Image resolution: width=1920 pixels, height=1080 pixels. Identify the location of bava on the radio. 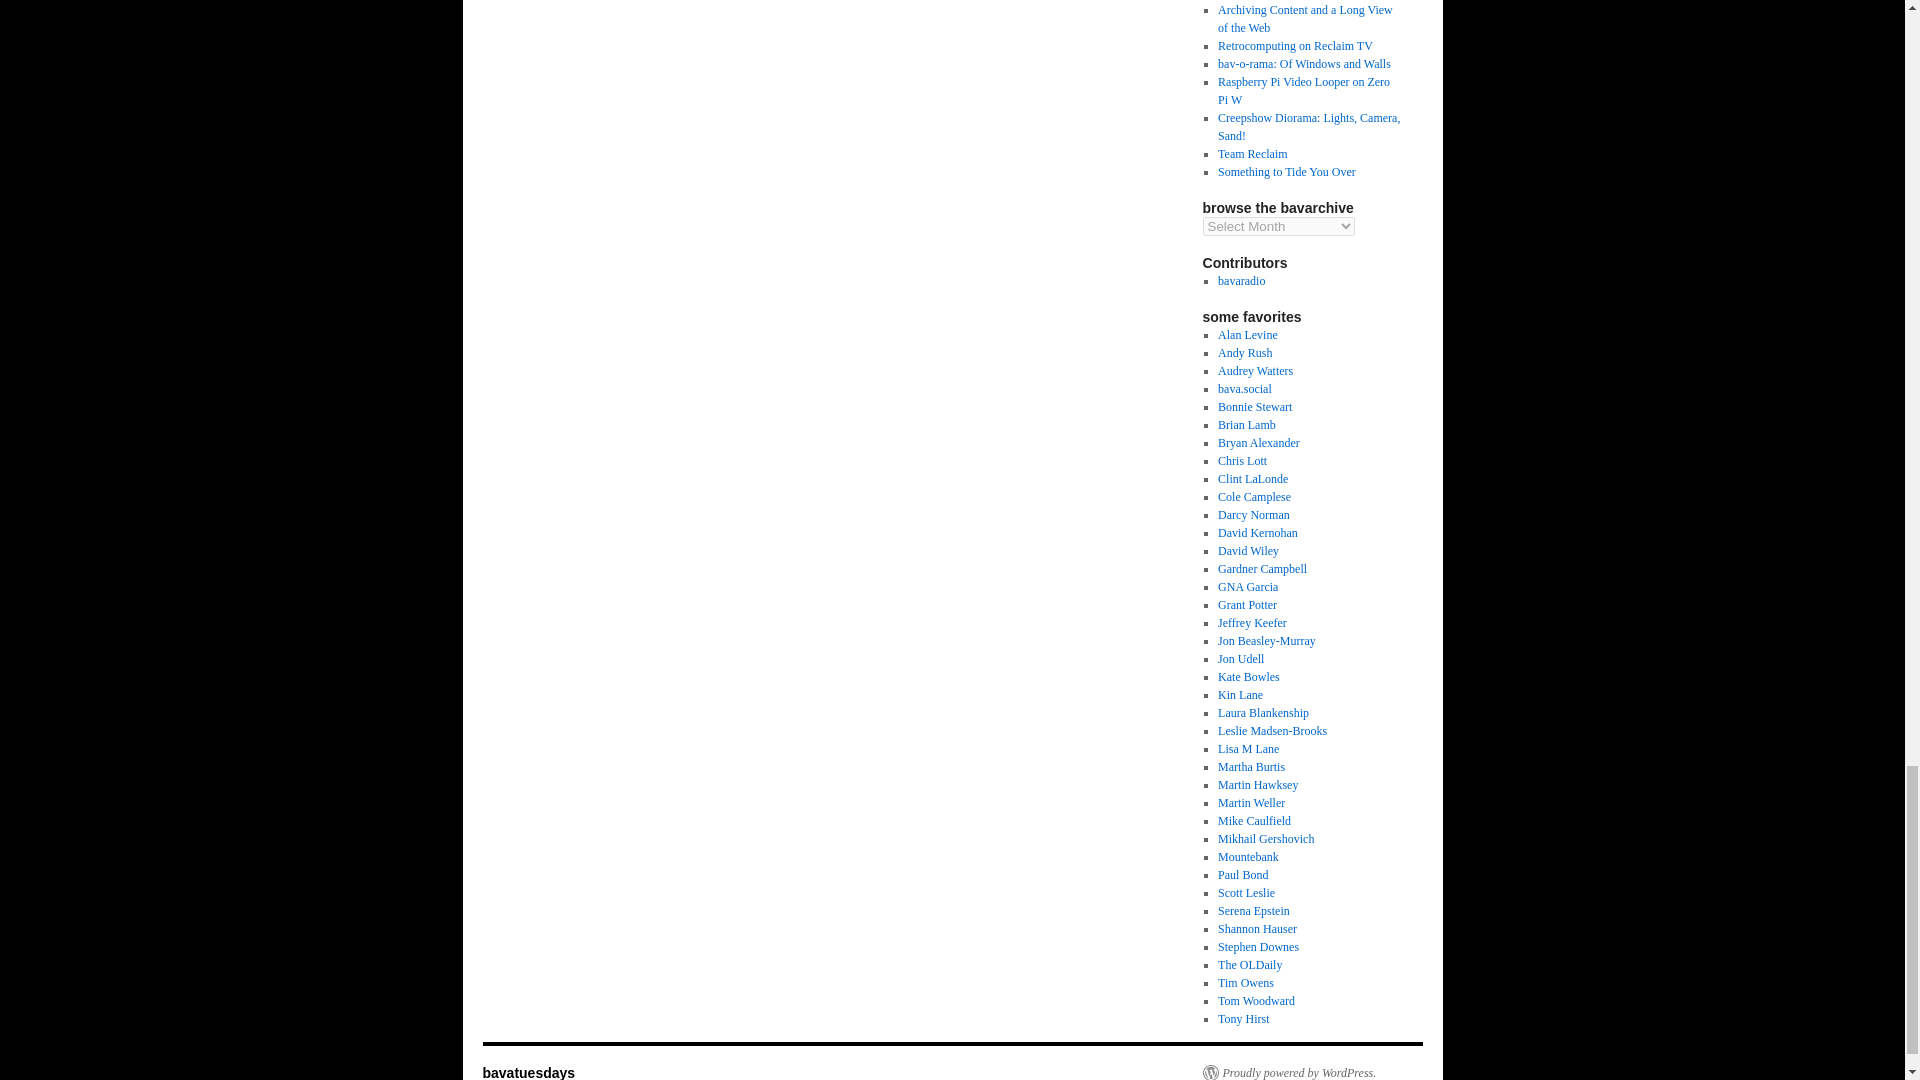
(1241, 281).